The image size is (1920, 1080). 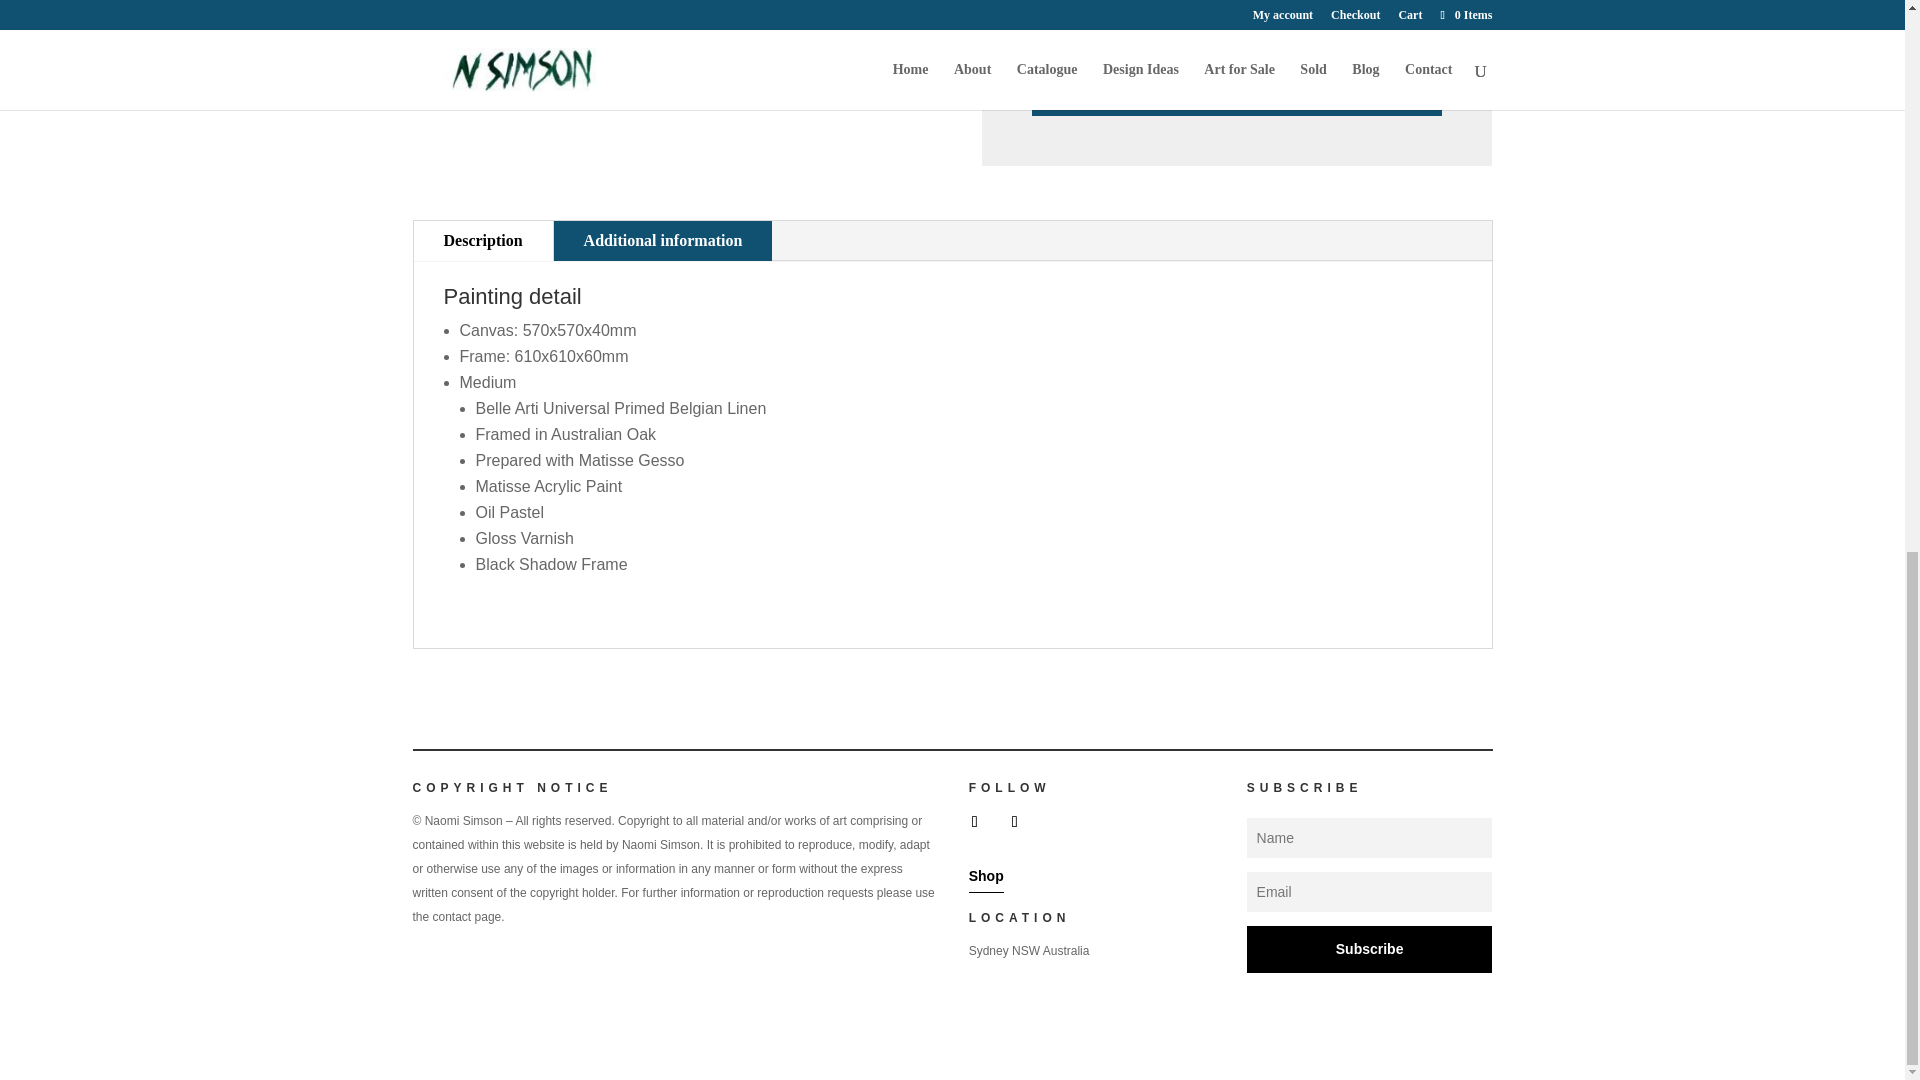 I want to click on Shop, so click(x=986, y=876).